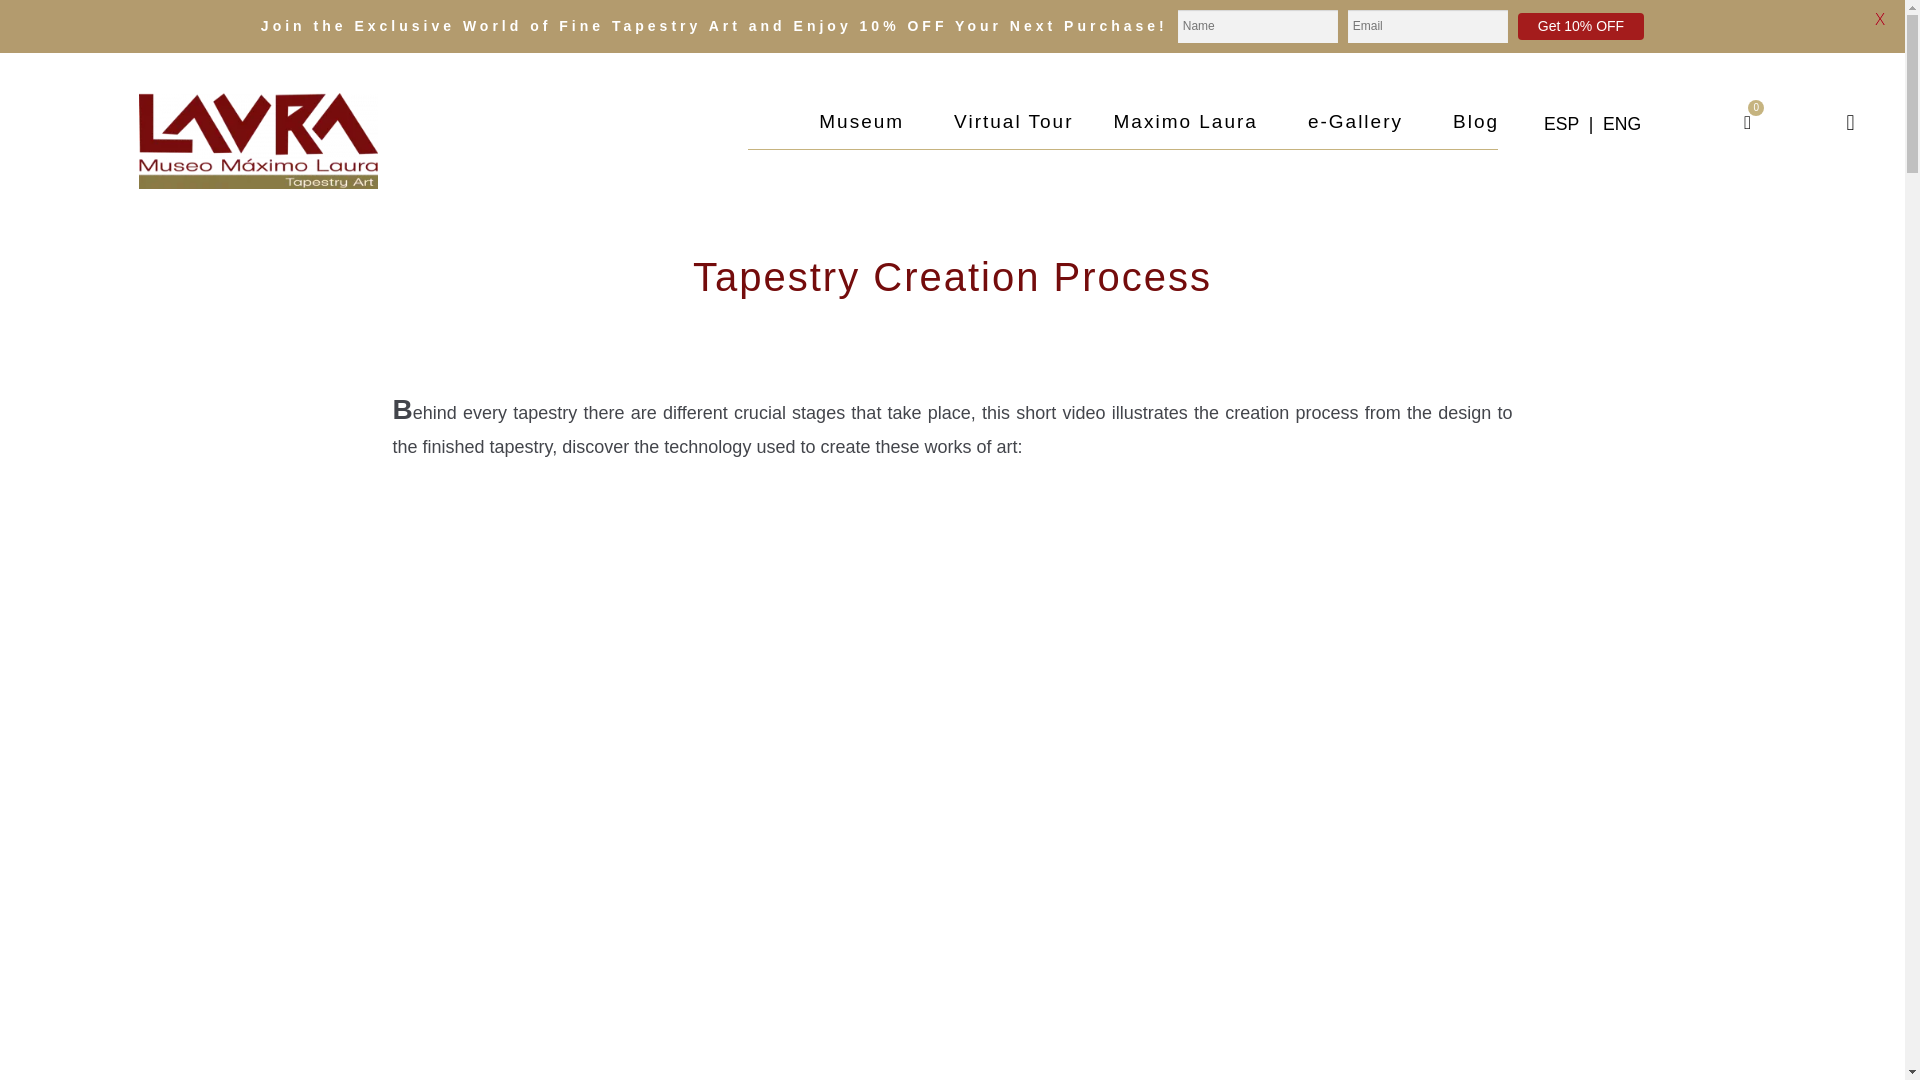 Image resolution: width=1920 pixels, height=1080 pixels. I want to click on 0, so click(1747, 122).